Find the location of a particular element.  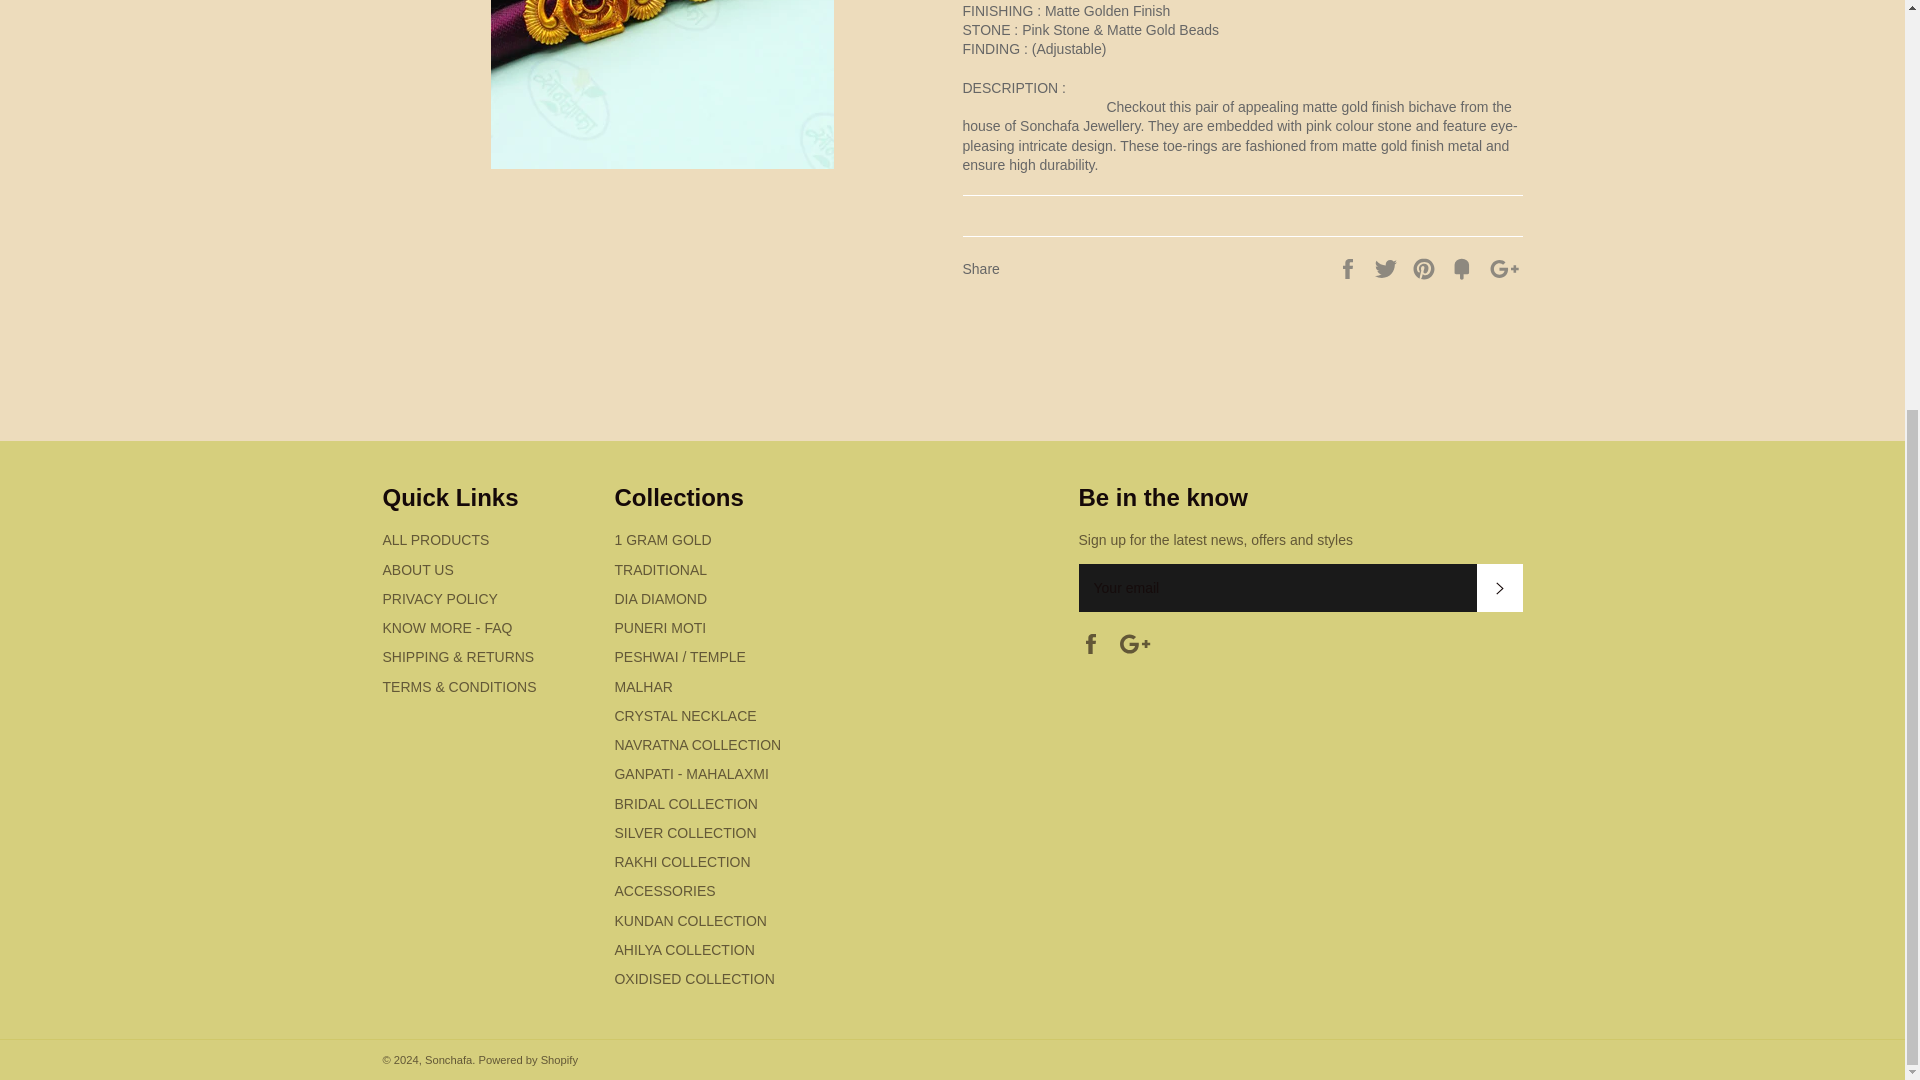

Add to Fancy is located at coordinates (1464, 268).